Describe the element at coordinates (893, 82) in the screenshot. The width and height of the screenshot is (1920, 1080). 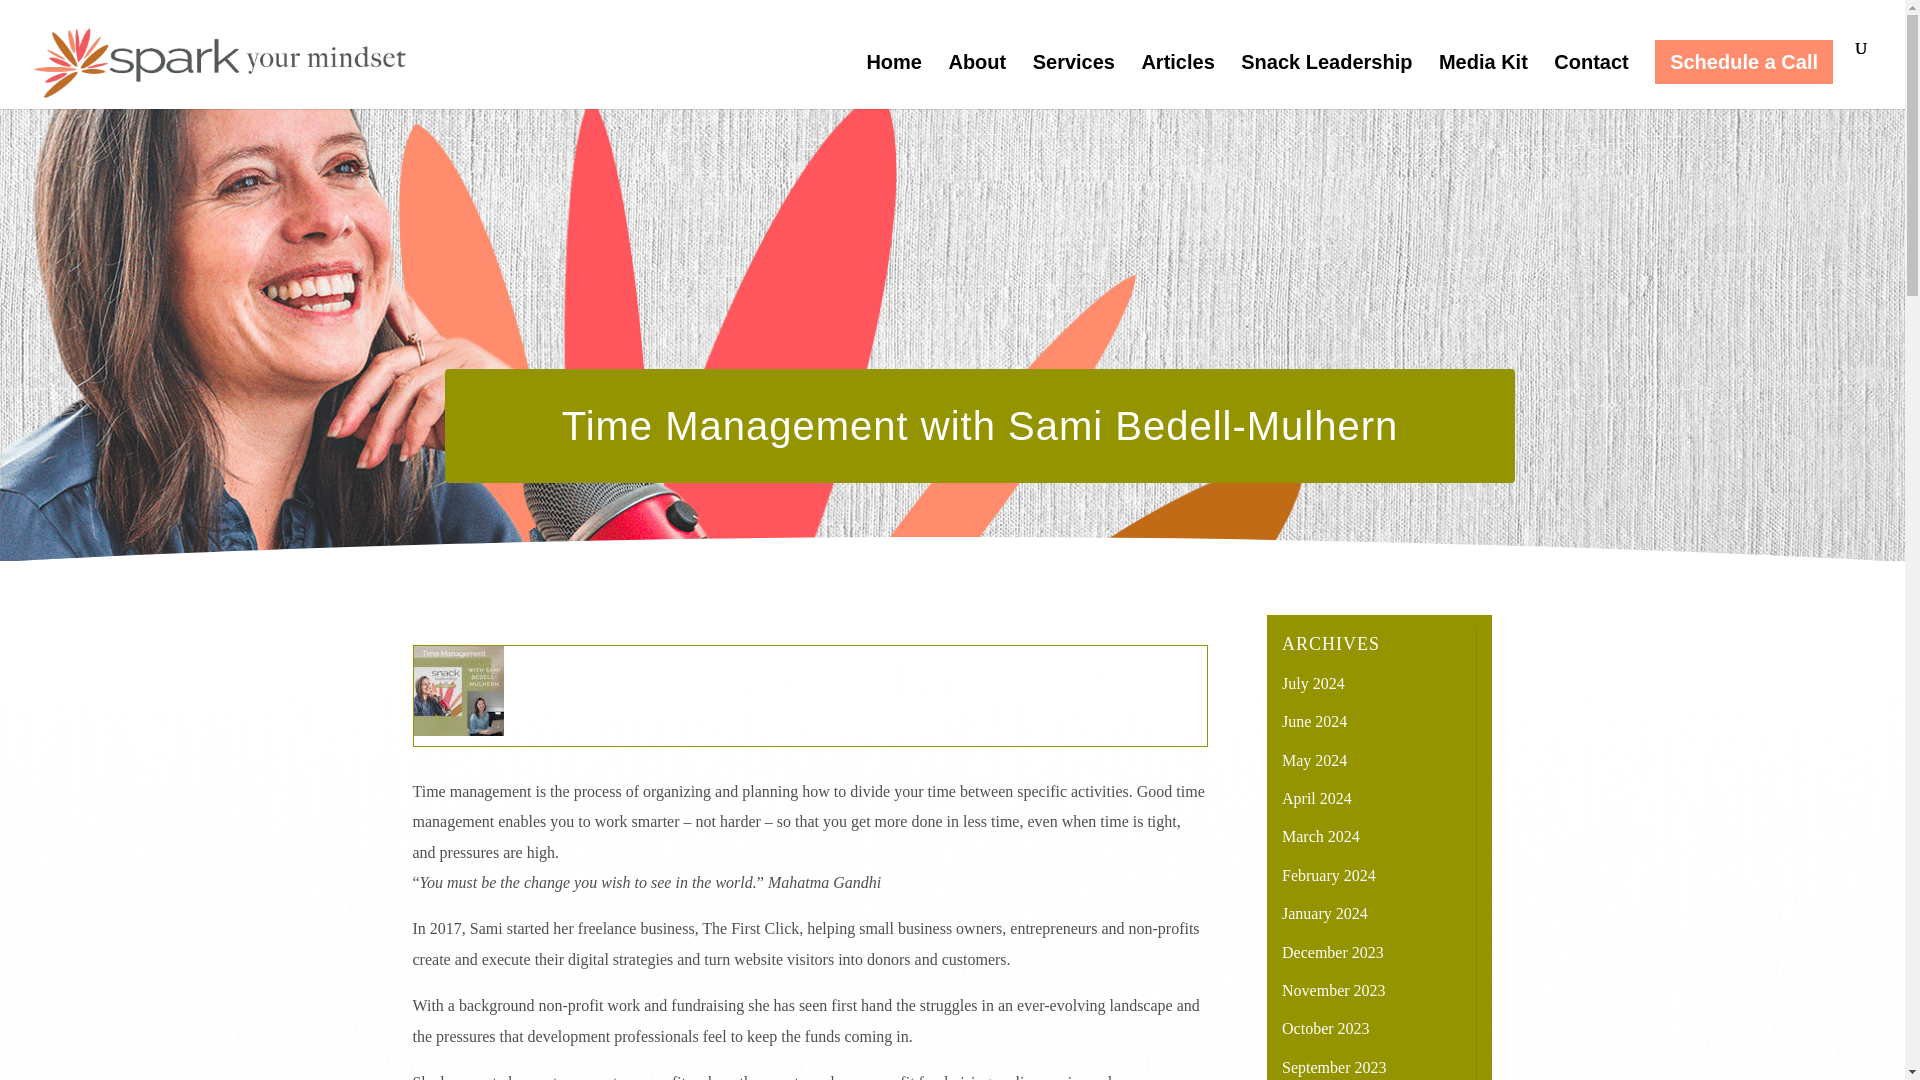
I see `Home` at that location.